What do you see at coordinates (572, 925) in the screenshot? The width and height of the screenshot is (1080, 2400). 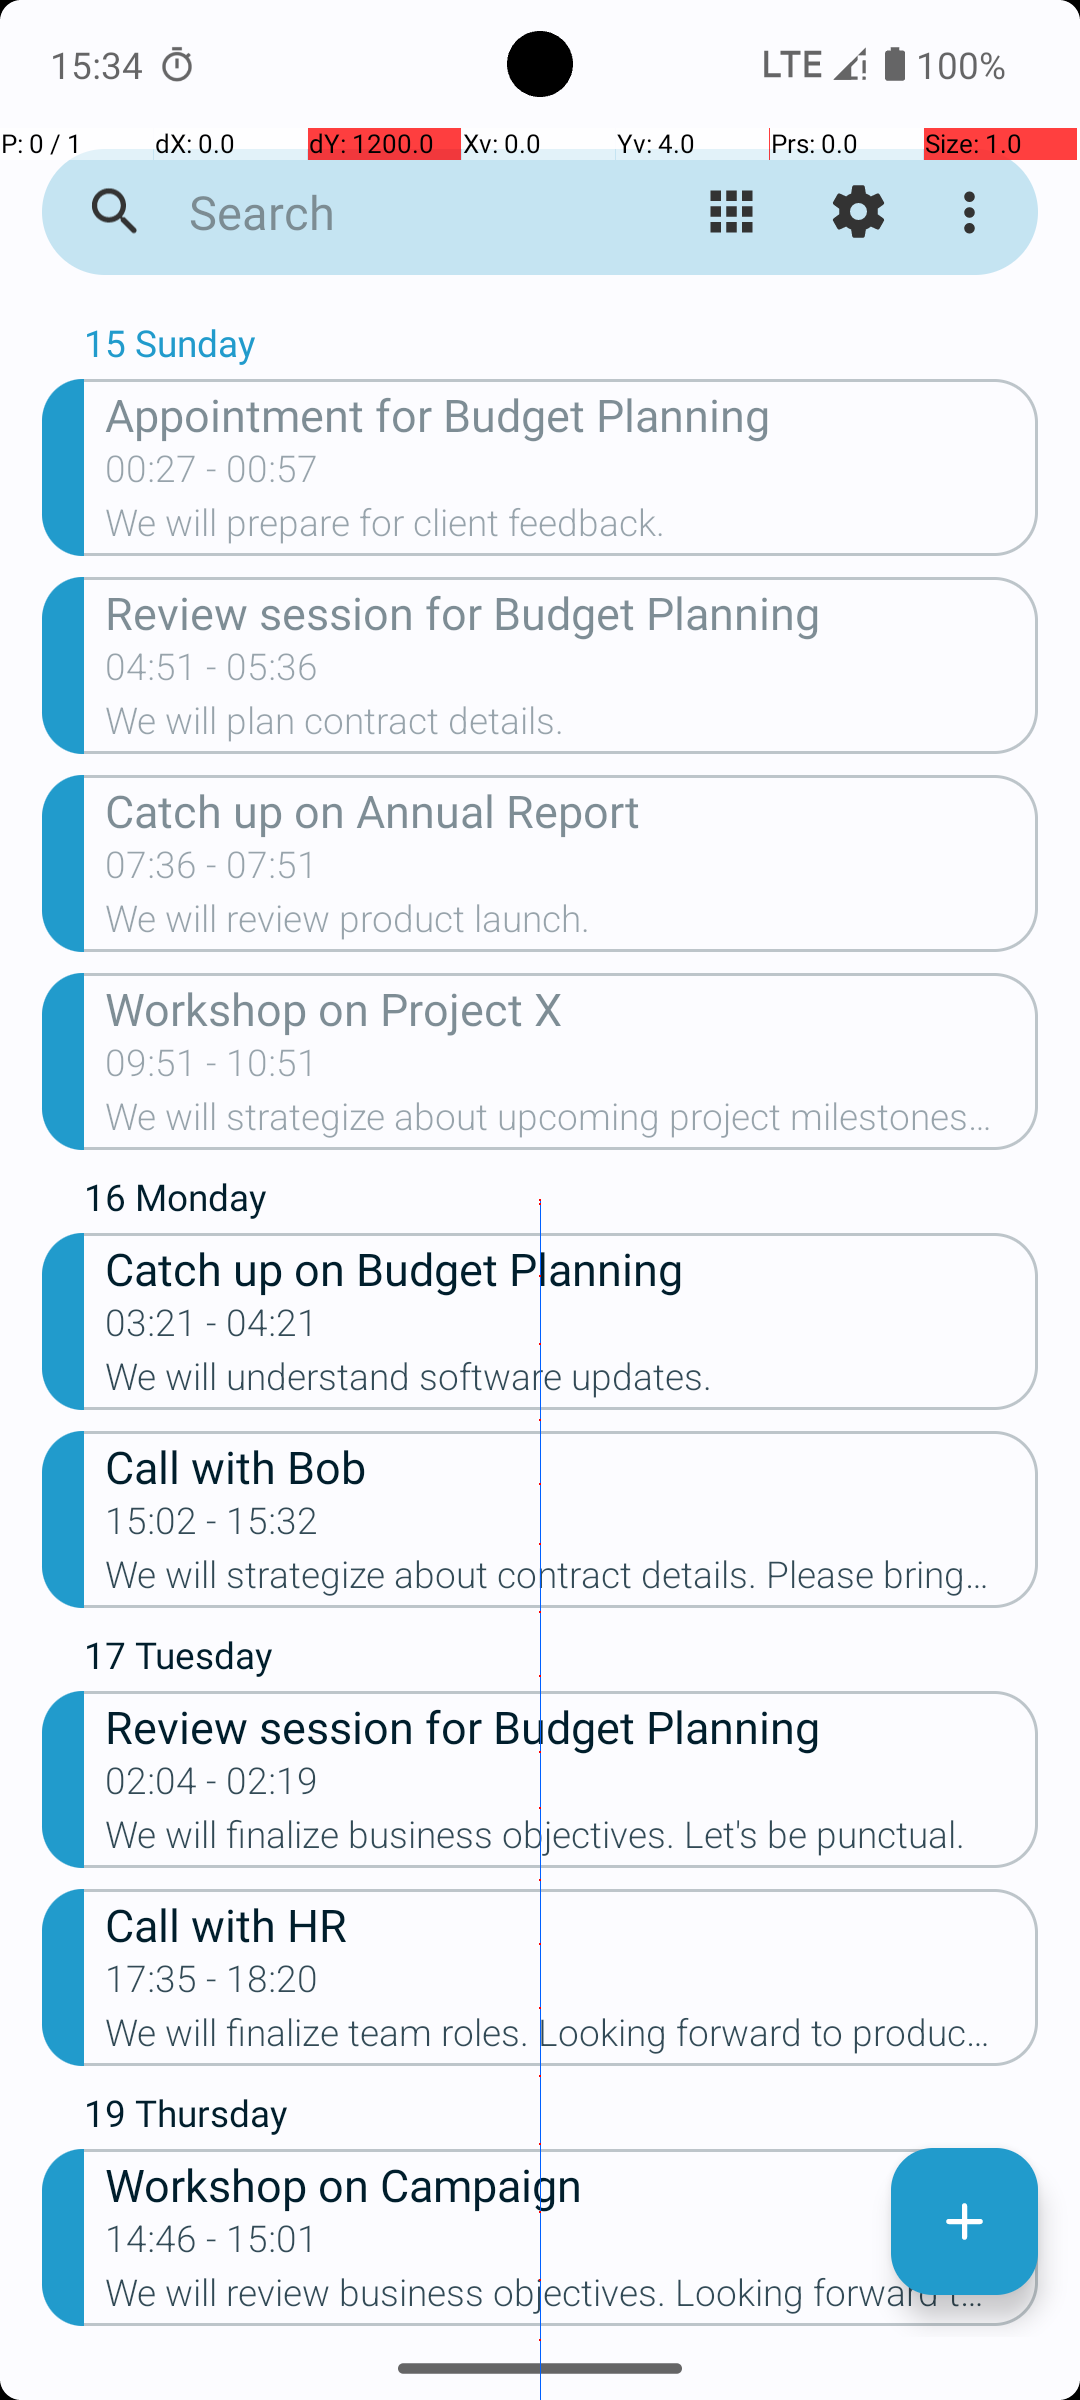 I see `We will review product launch.` at bounding box center [572, 925].